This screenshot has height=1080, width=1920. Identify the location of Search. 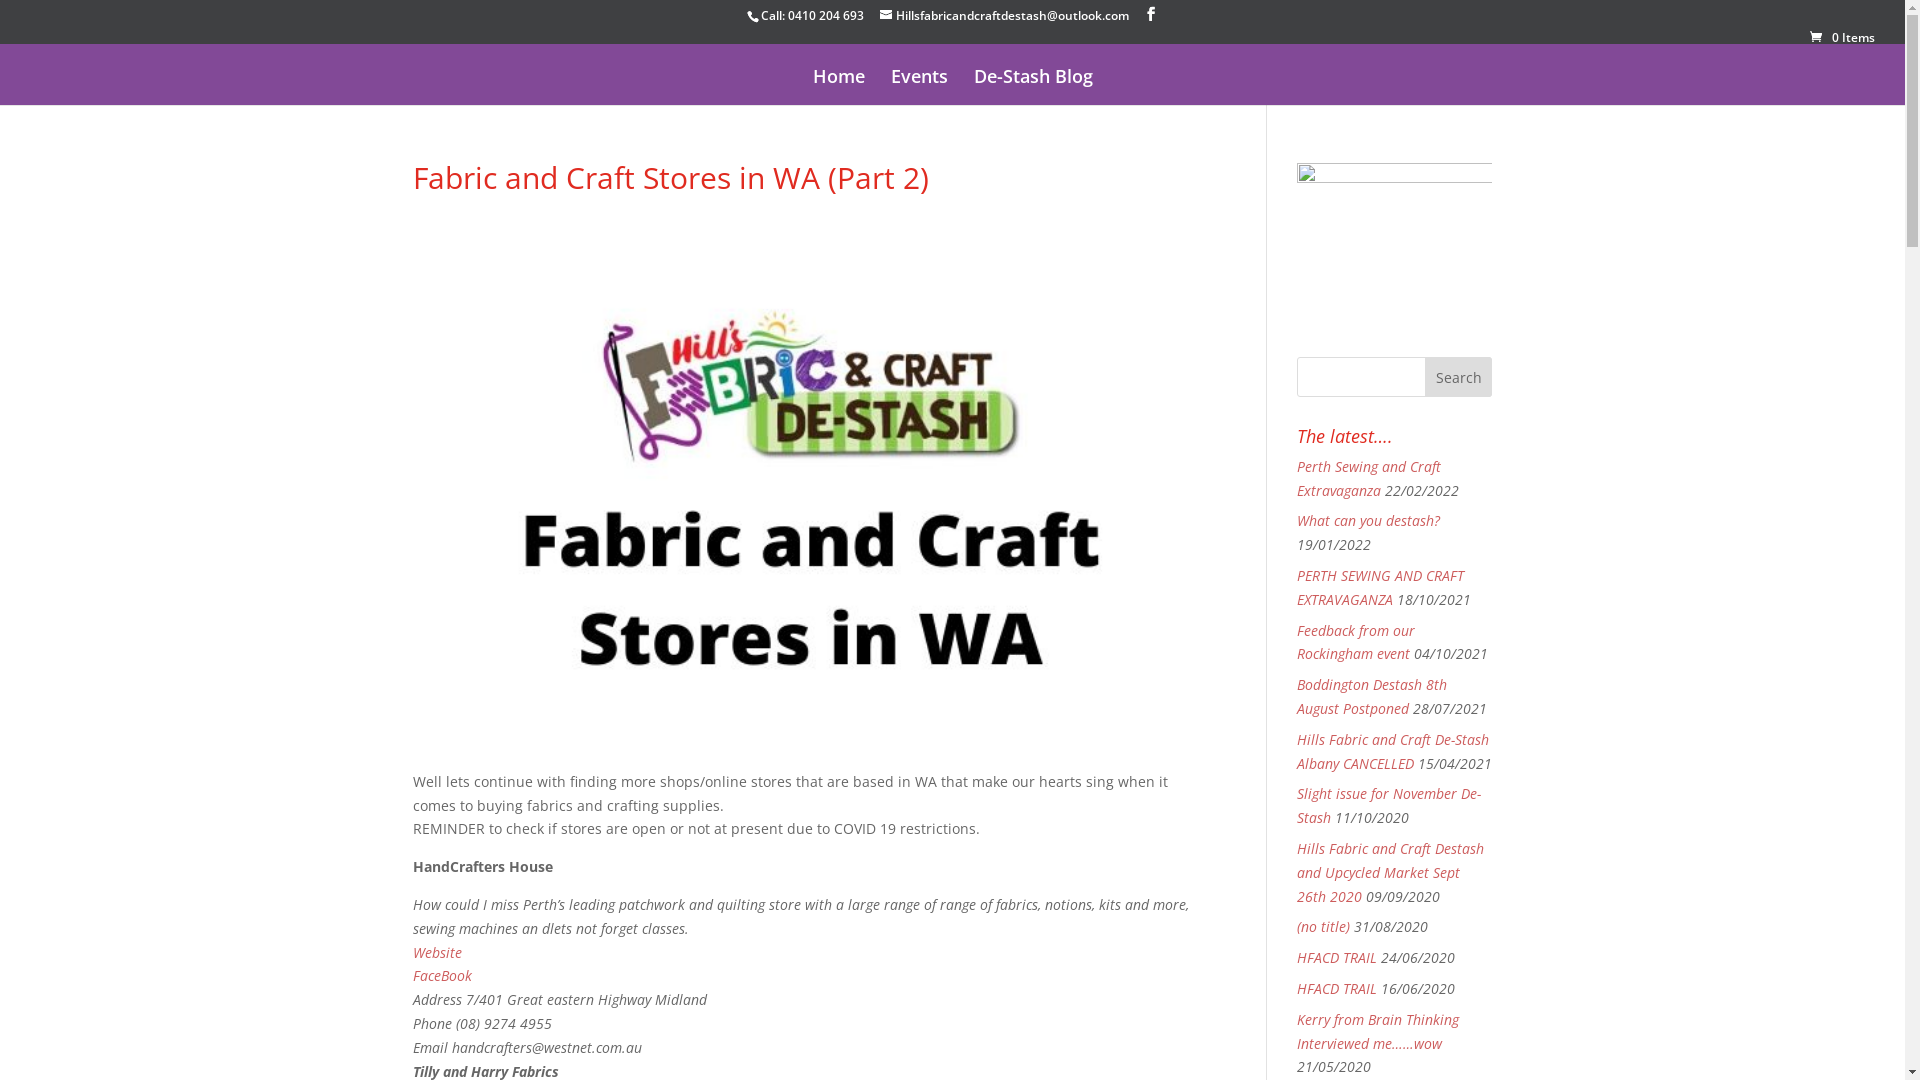
(1459, 377).